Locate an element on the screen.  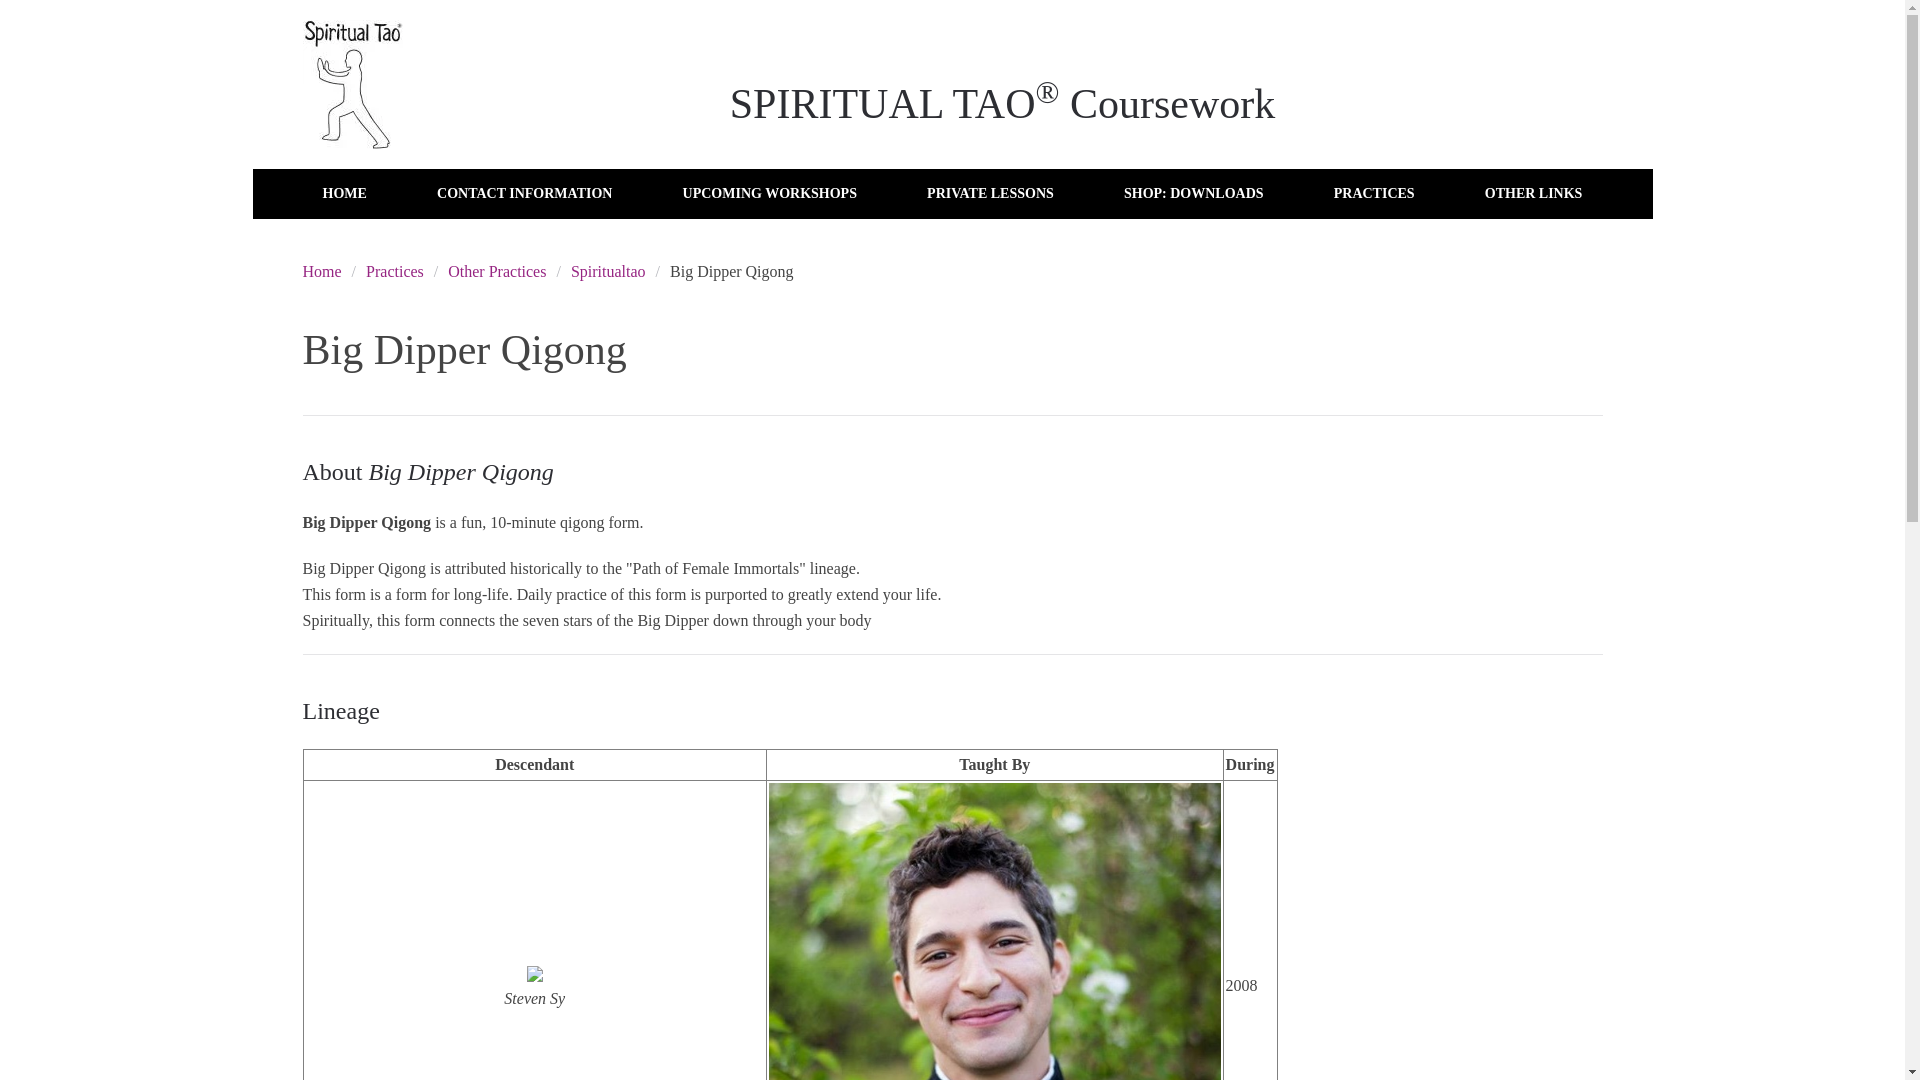
OTHER LINKS is located at coordinates (1534, 194).